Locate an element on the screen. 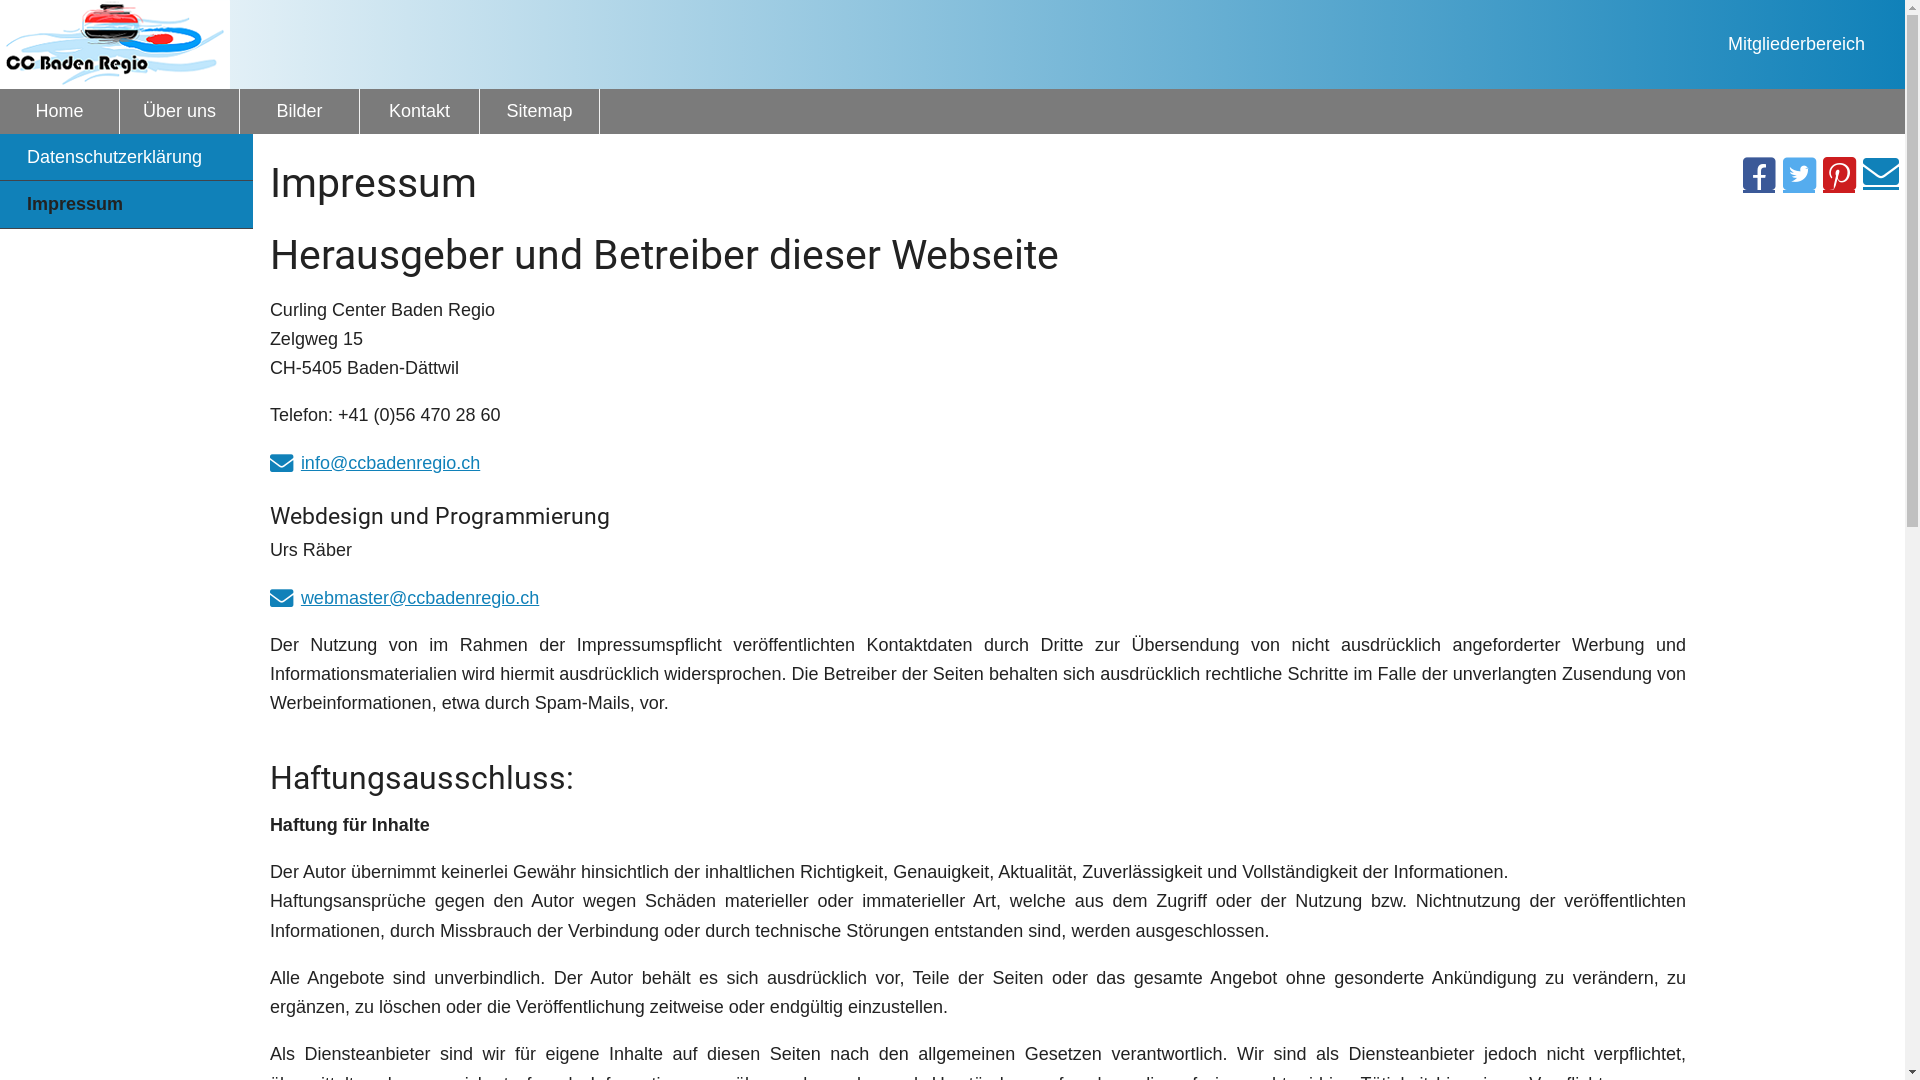 The width and height of the screenshot is (1920, 1080). auf Twitter teilen is located at coordinates (1799, 175).